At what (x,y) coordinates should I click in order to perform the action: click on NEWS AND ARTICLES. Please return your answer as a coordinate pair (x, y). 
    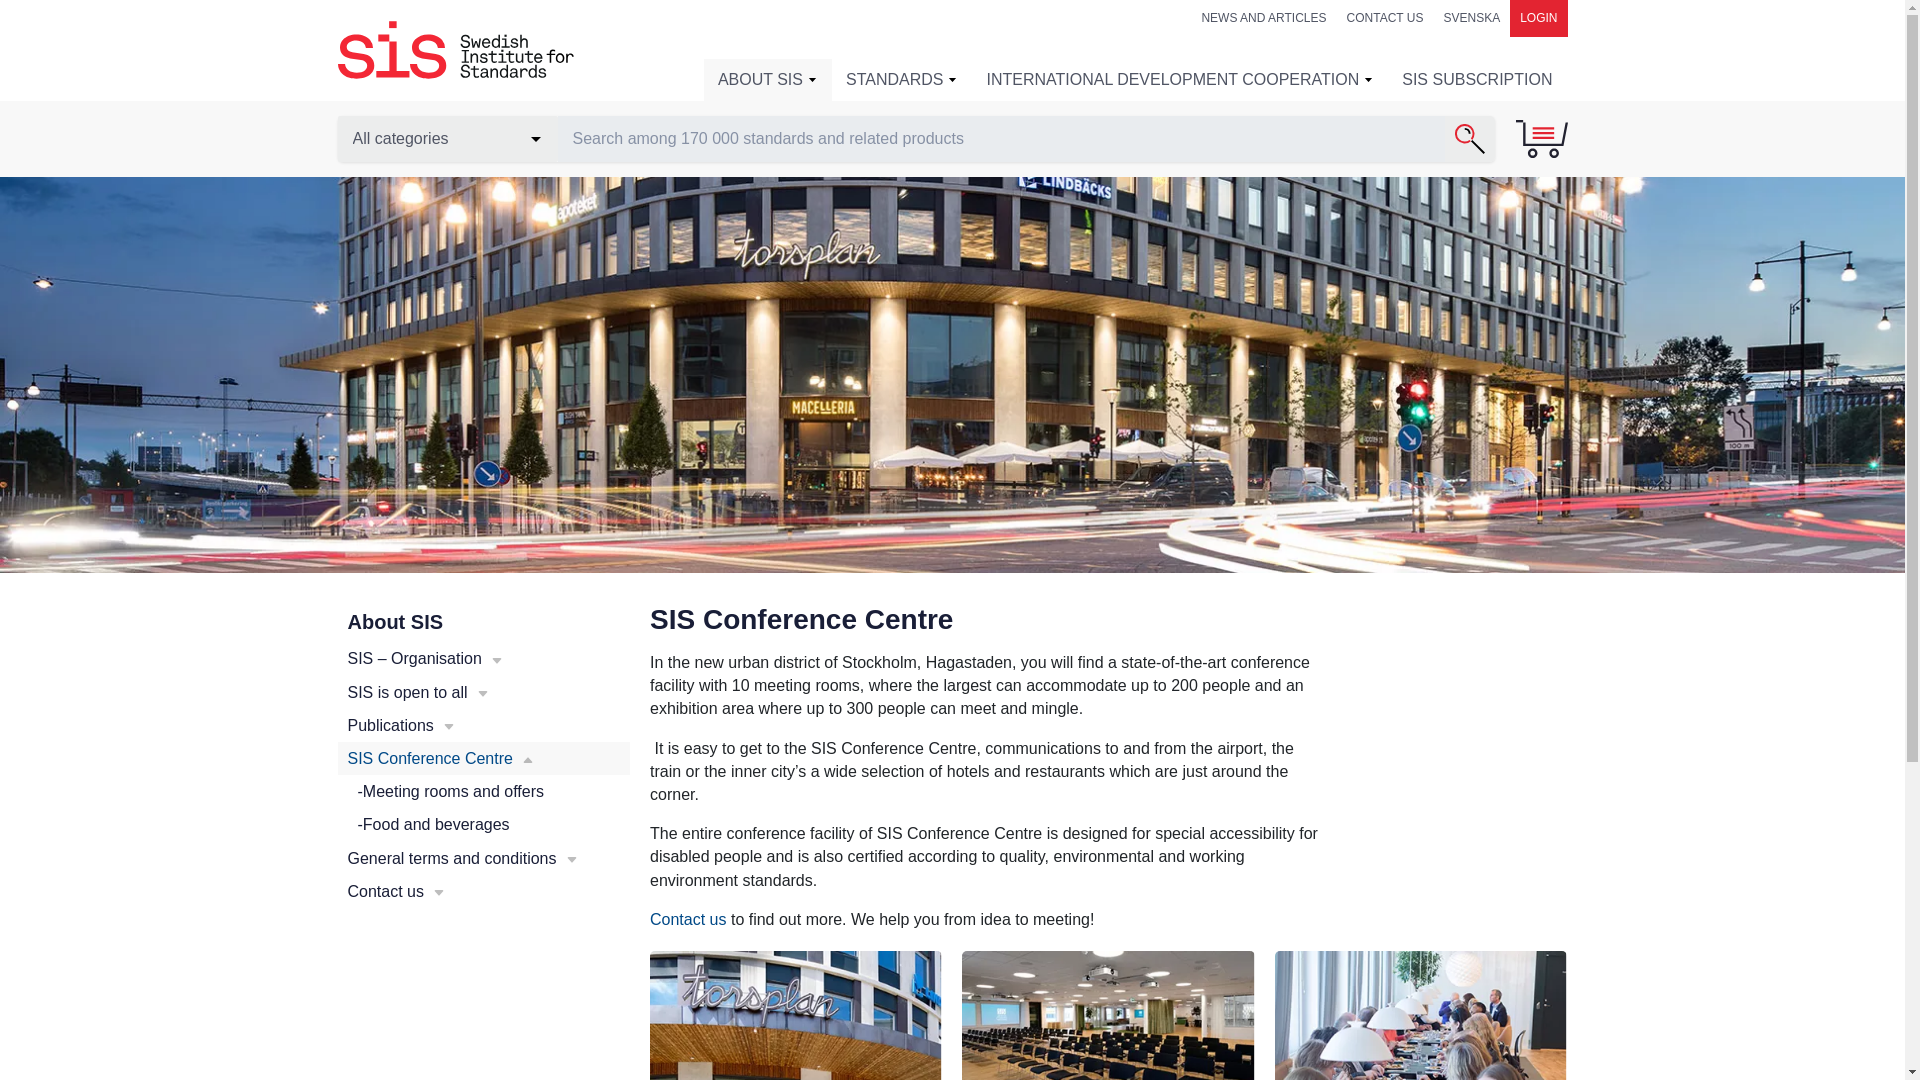
    Looking at the image, I should click on (1263, 18).